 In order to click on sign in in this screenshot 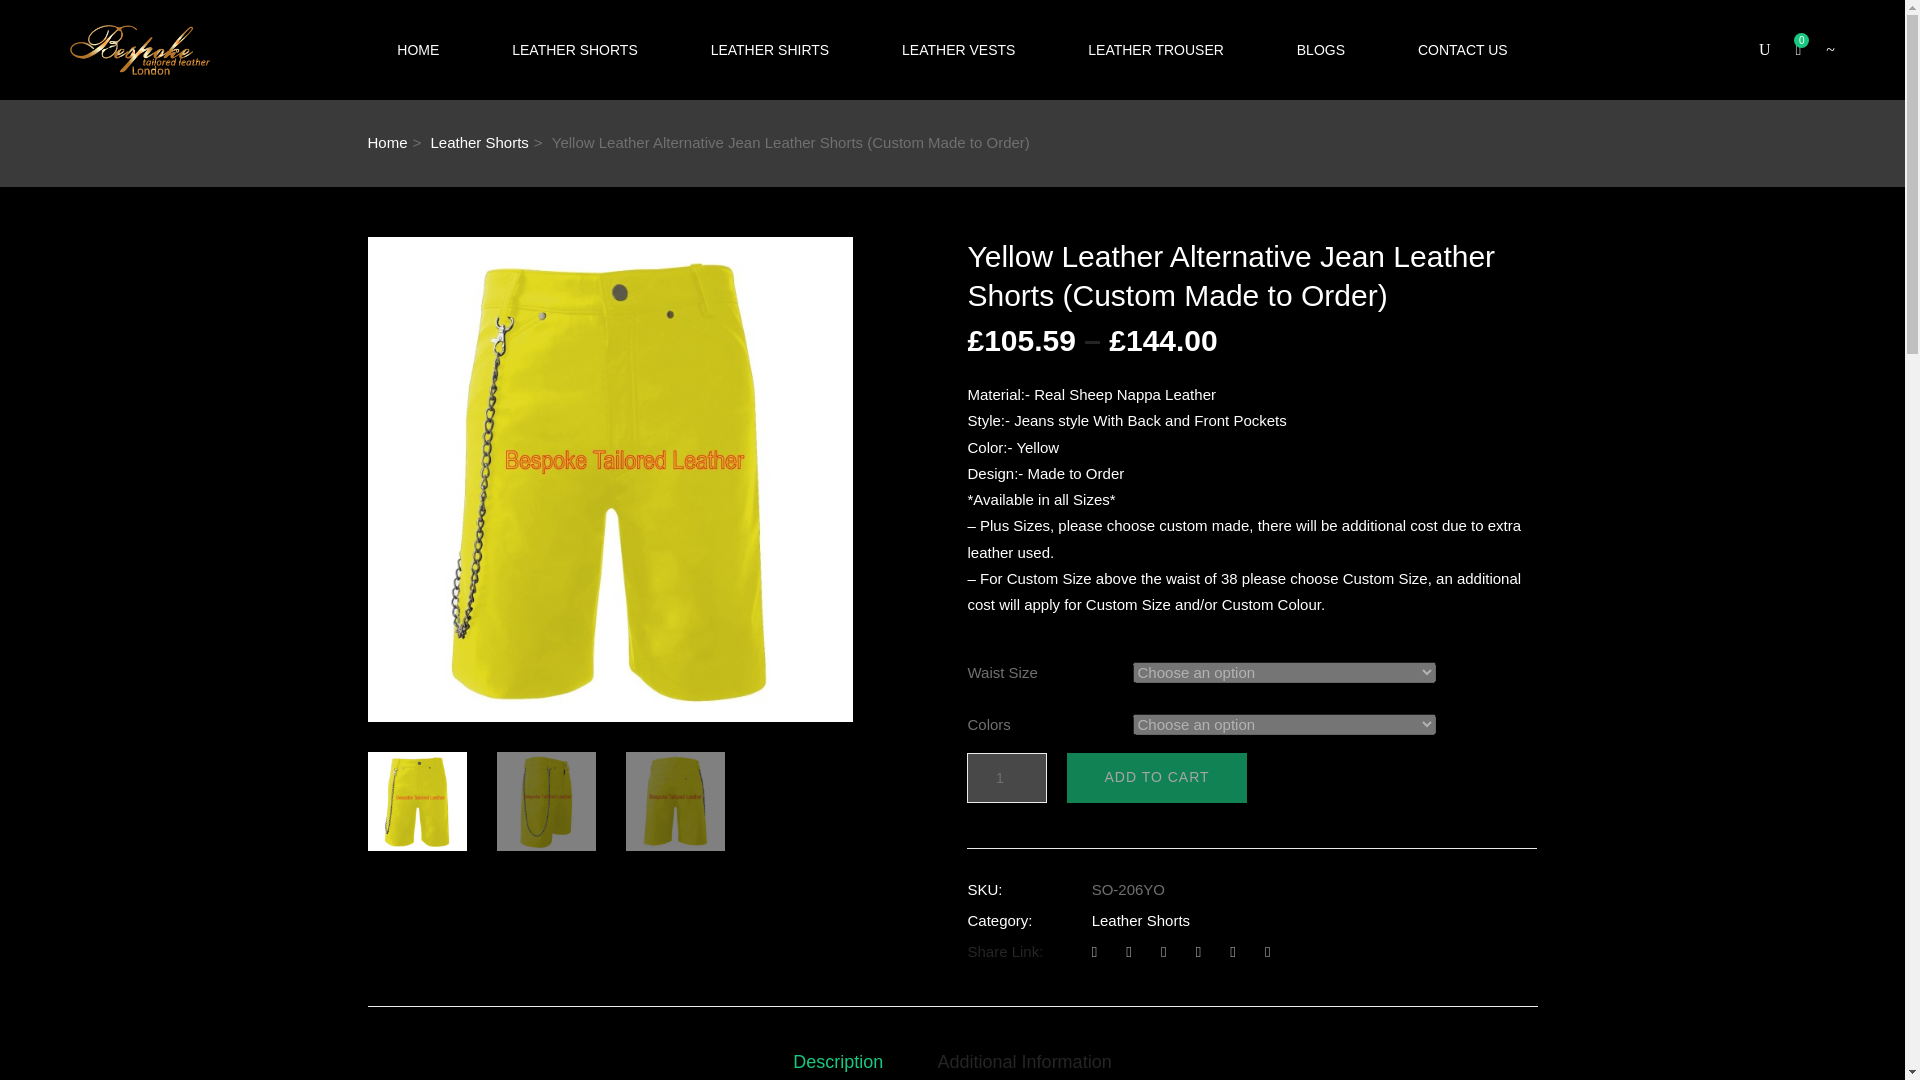, I will do `click(1674, 406)`.